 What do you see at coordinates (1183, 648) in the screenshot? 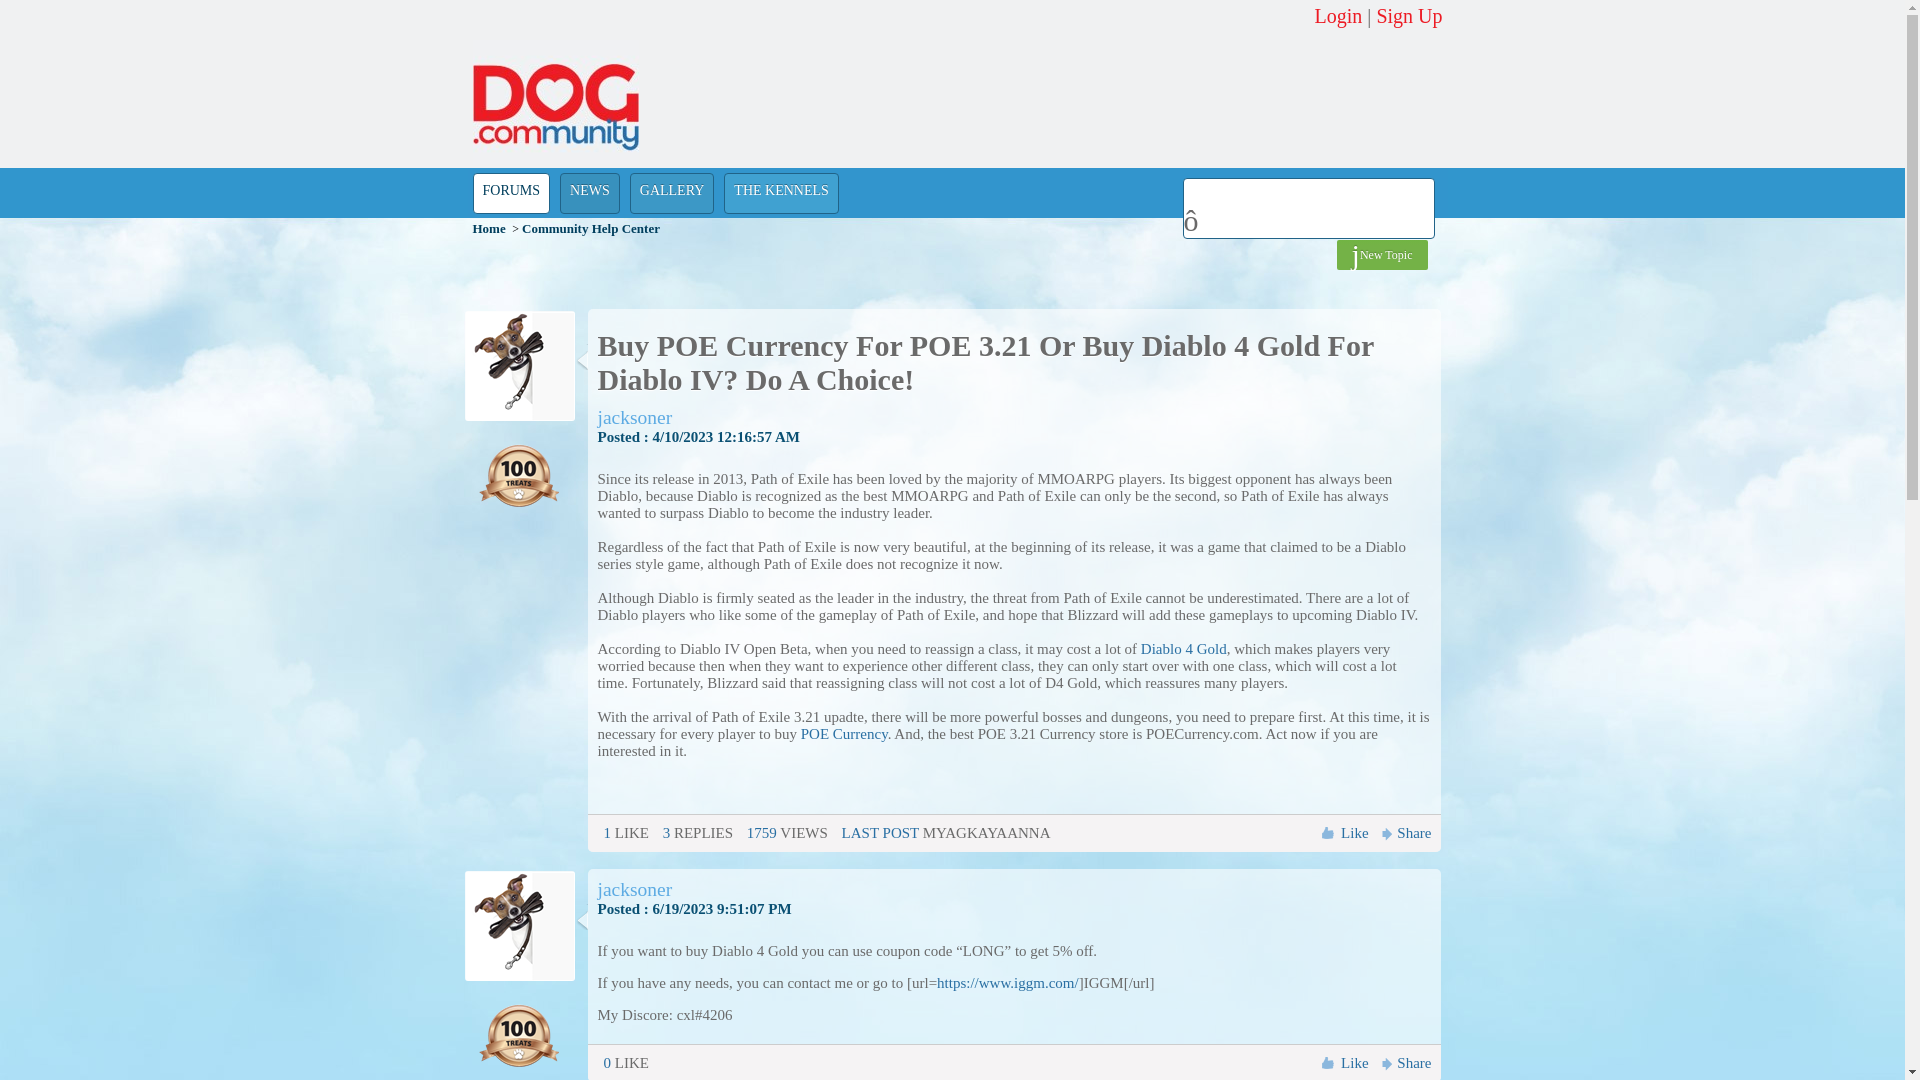
I see `Diablo 4 Gold` at bounding box center [1183, 648].